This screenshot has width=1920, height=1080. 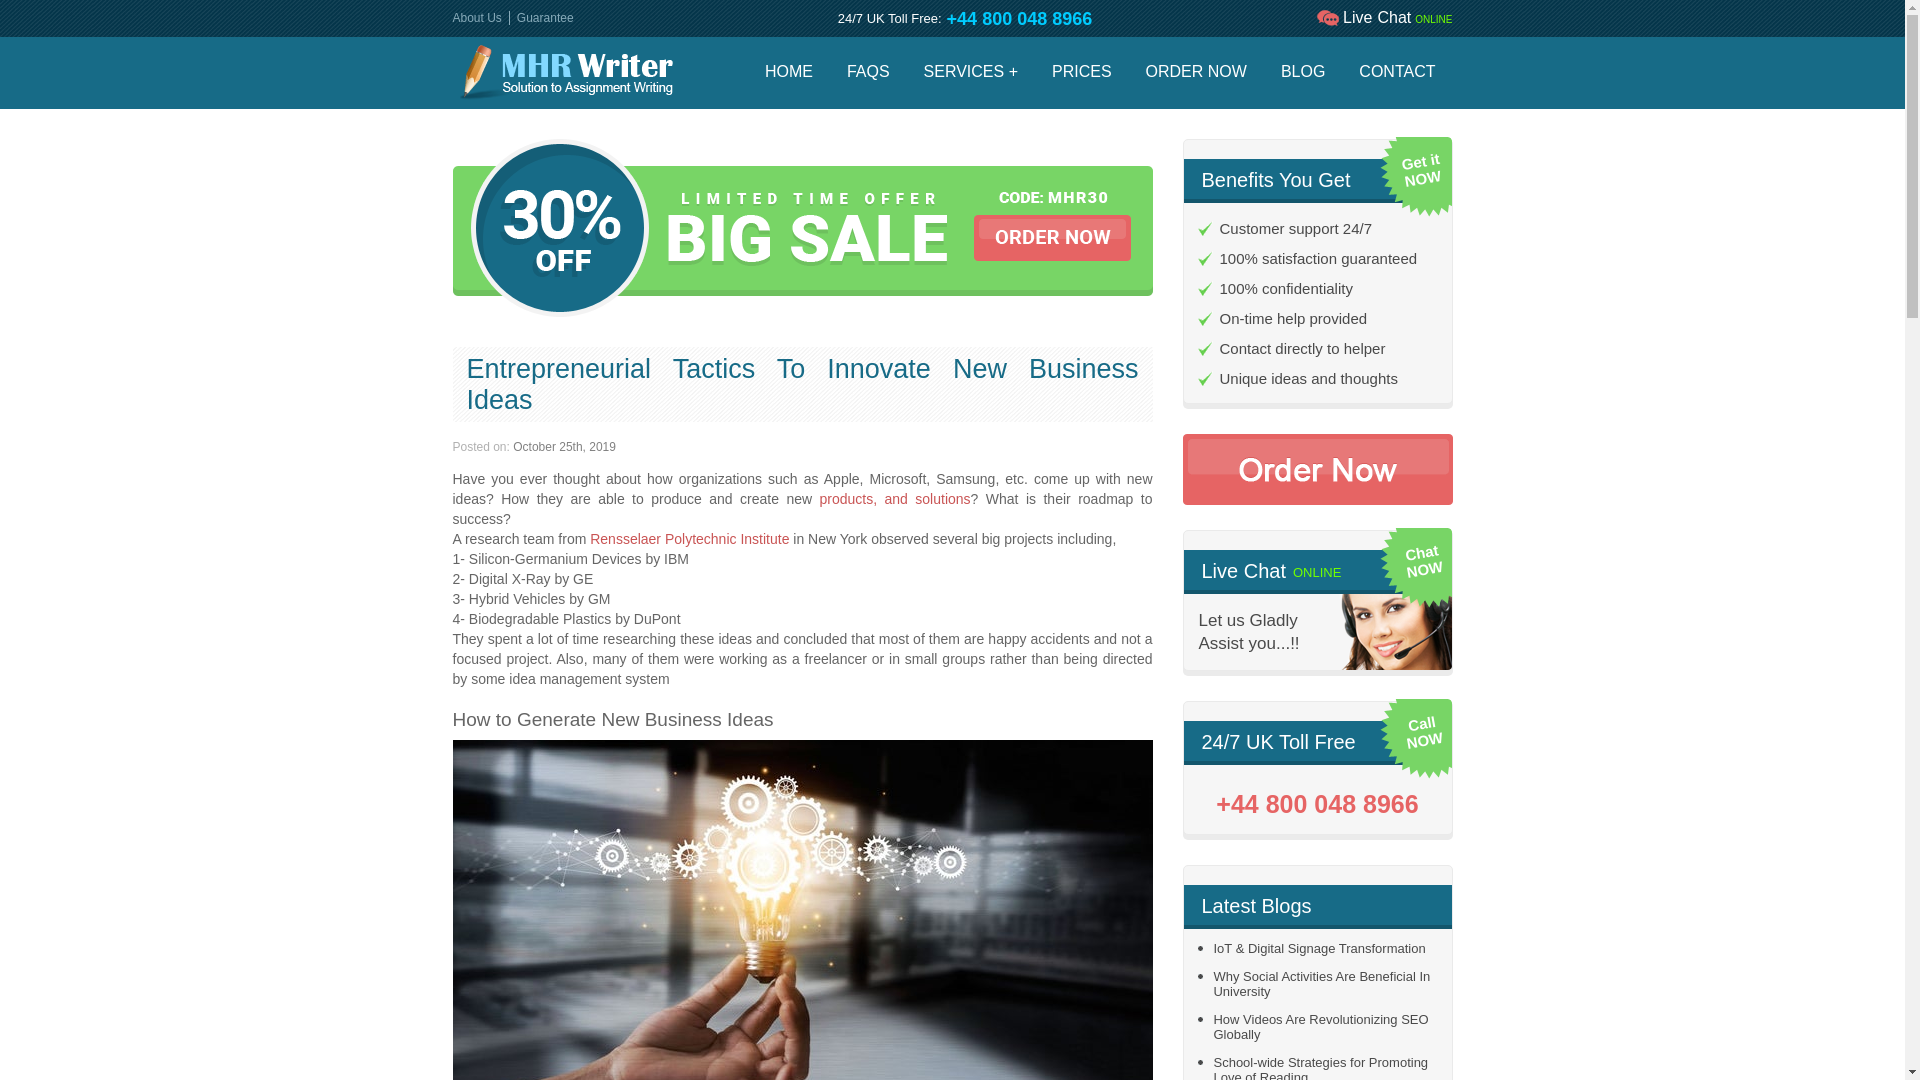 What do you see at coordinates (1383, 18) in the screenshot?
I see `Chat Using MHR Writer's LiveChat` at bounding box center [1383, 18].